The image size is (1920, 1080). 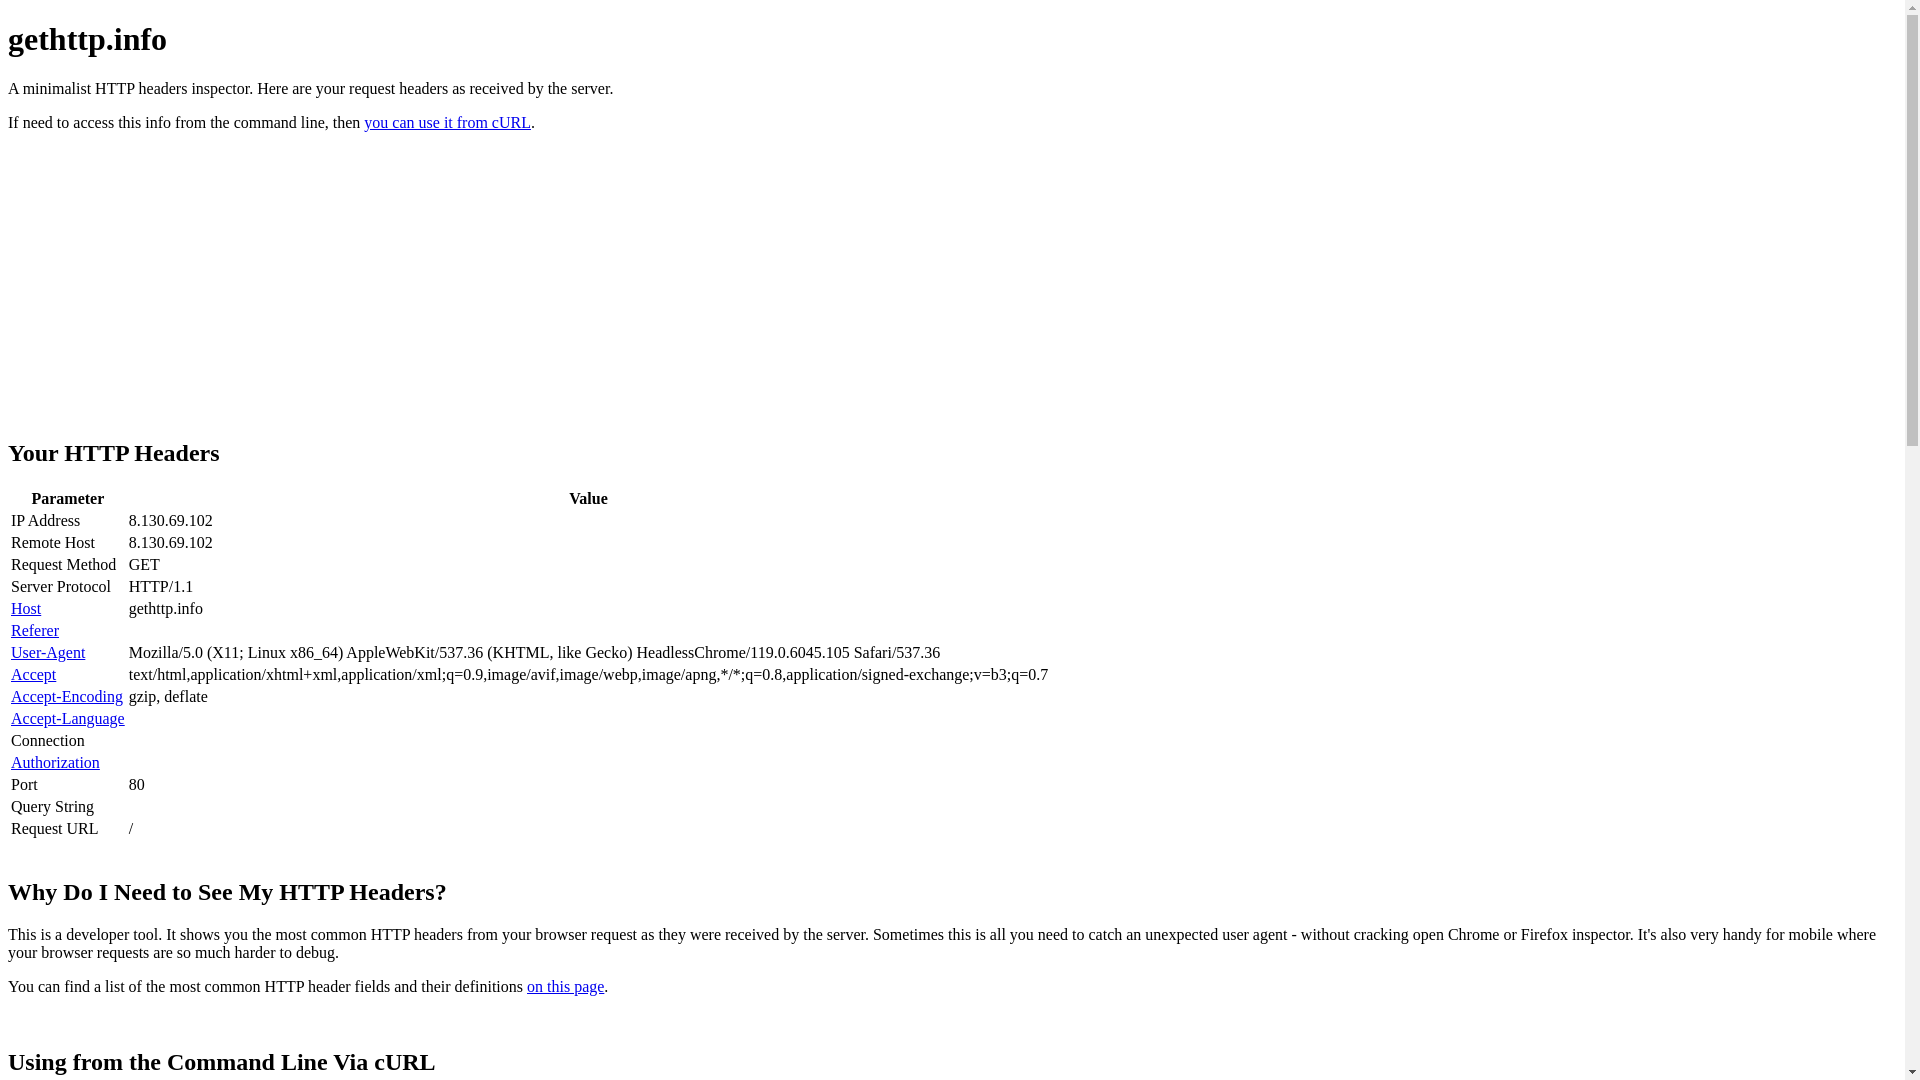 I want to click on Authorization, so click(x=56, y=762).